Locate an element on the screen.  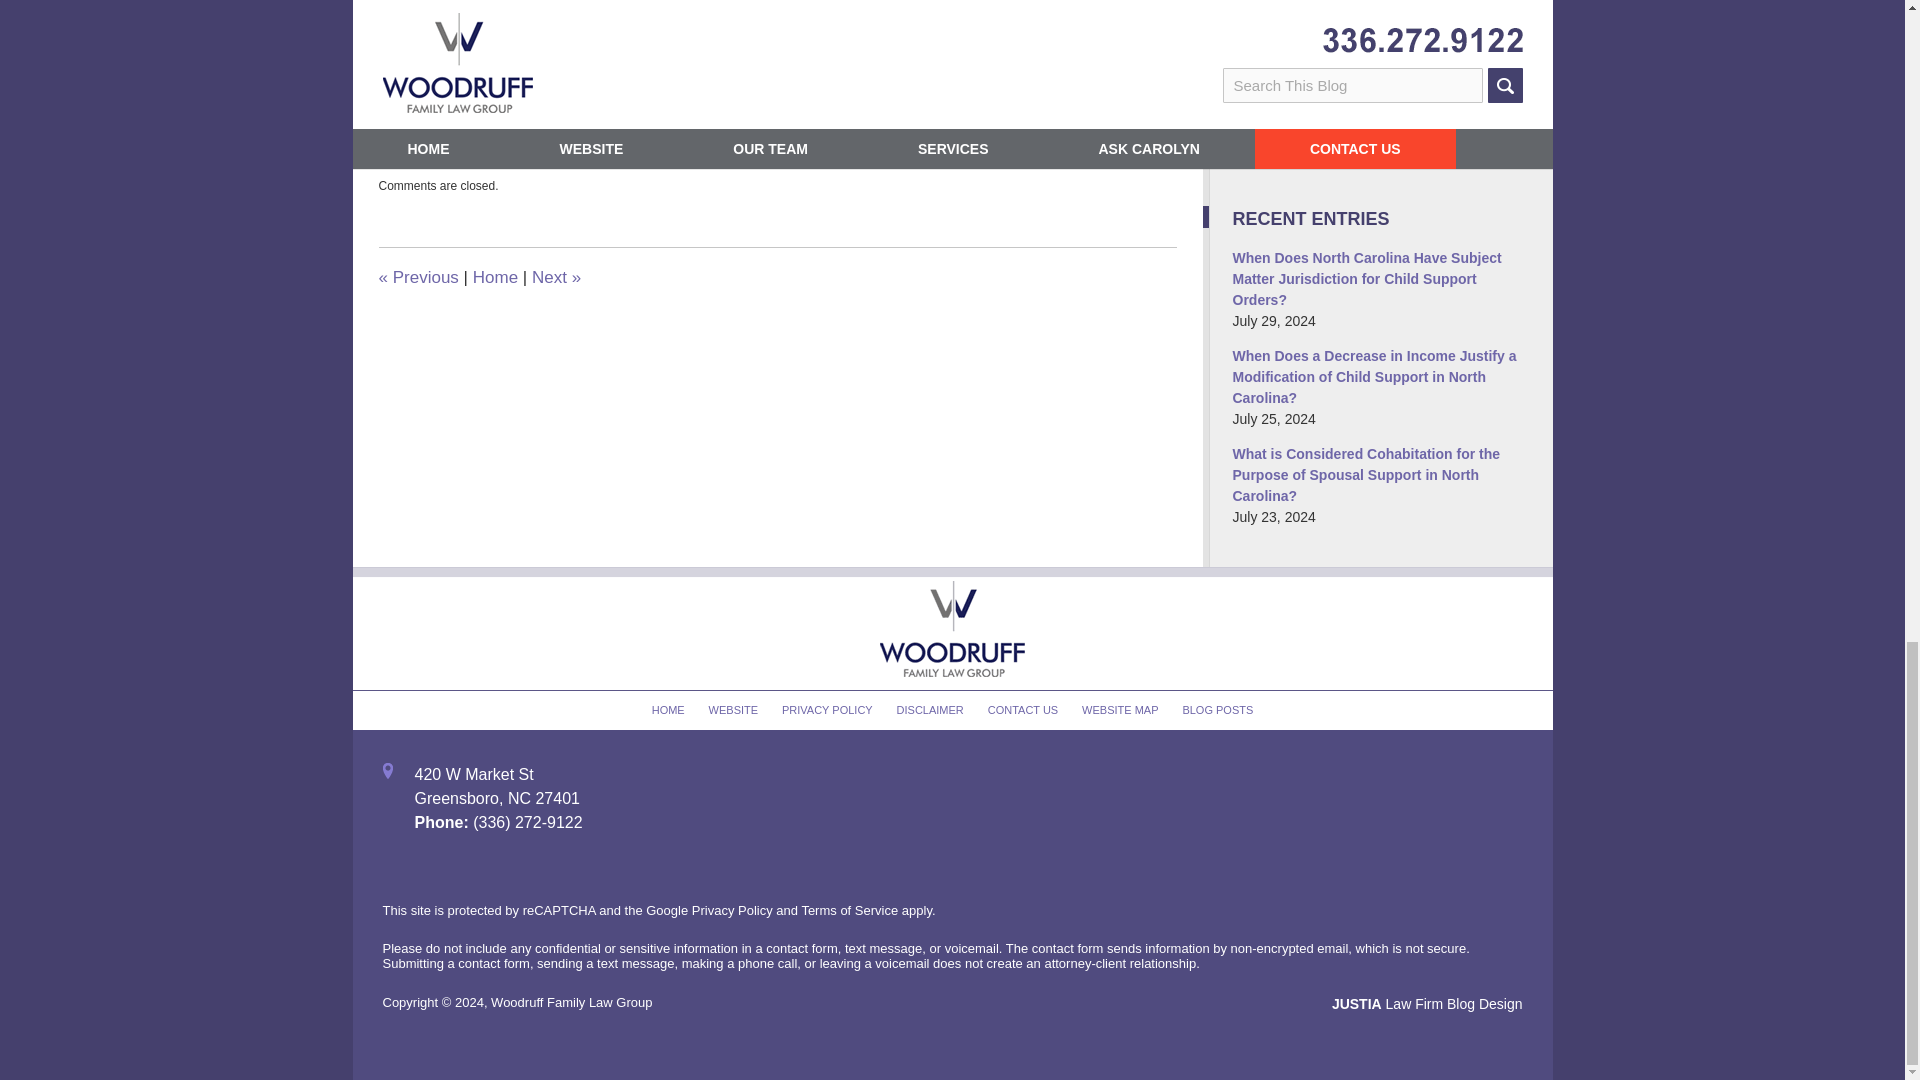
Custody is located at coordinates (517, 137).